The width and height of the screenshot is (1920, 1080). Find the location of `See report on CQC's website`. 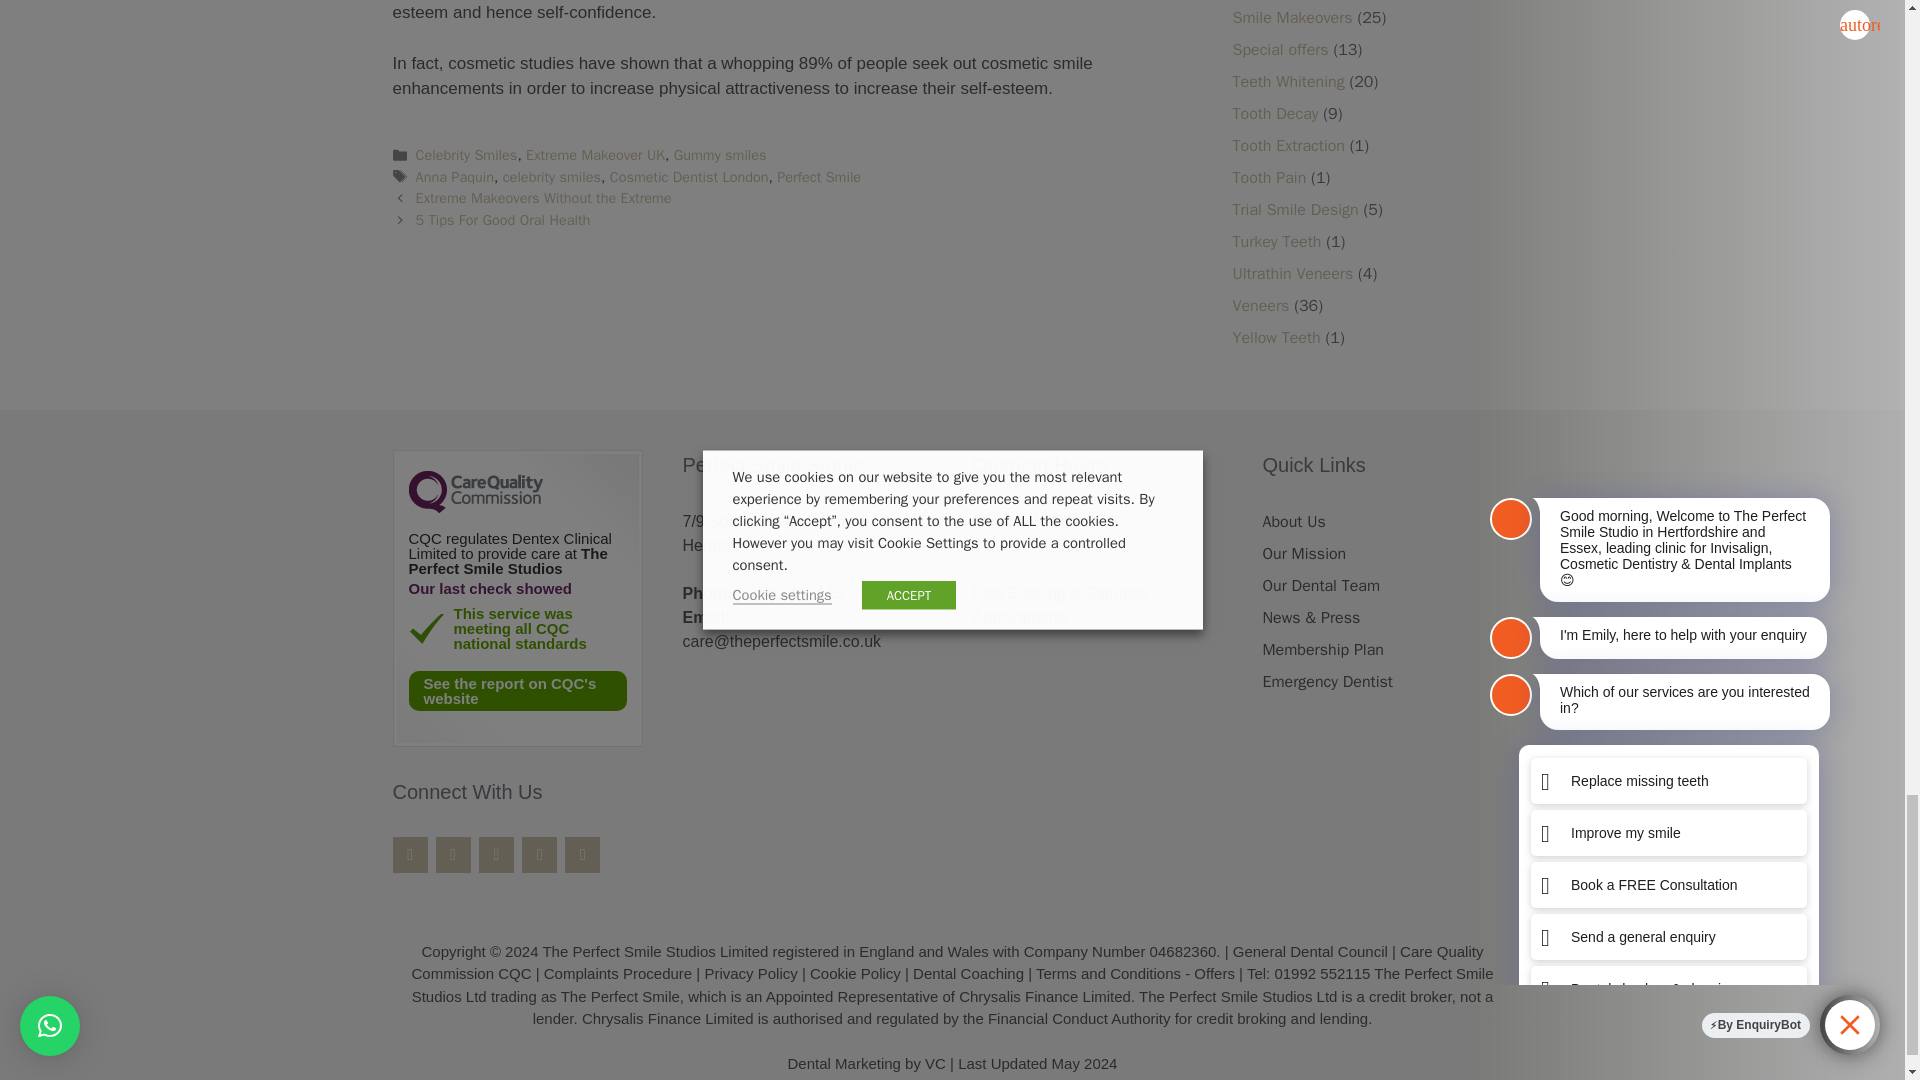

See report on CQC's website is located at coordinates (516, 689).